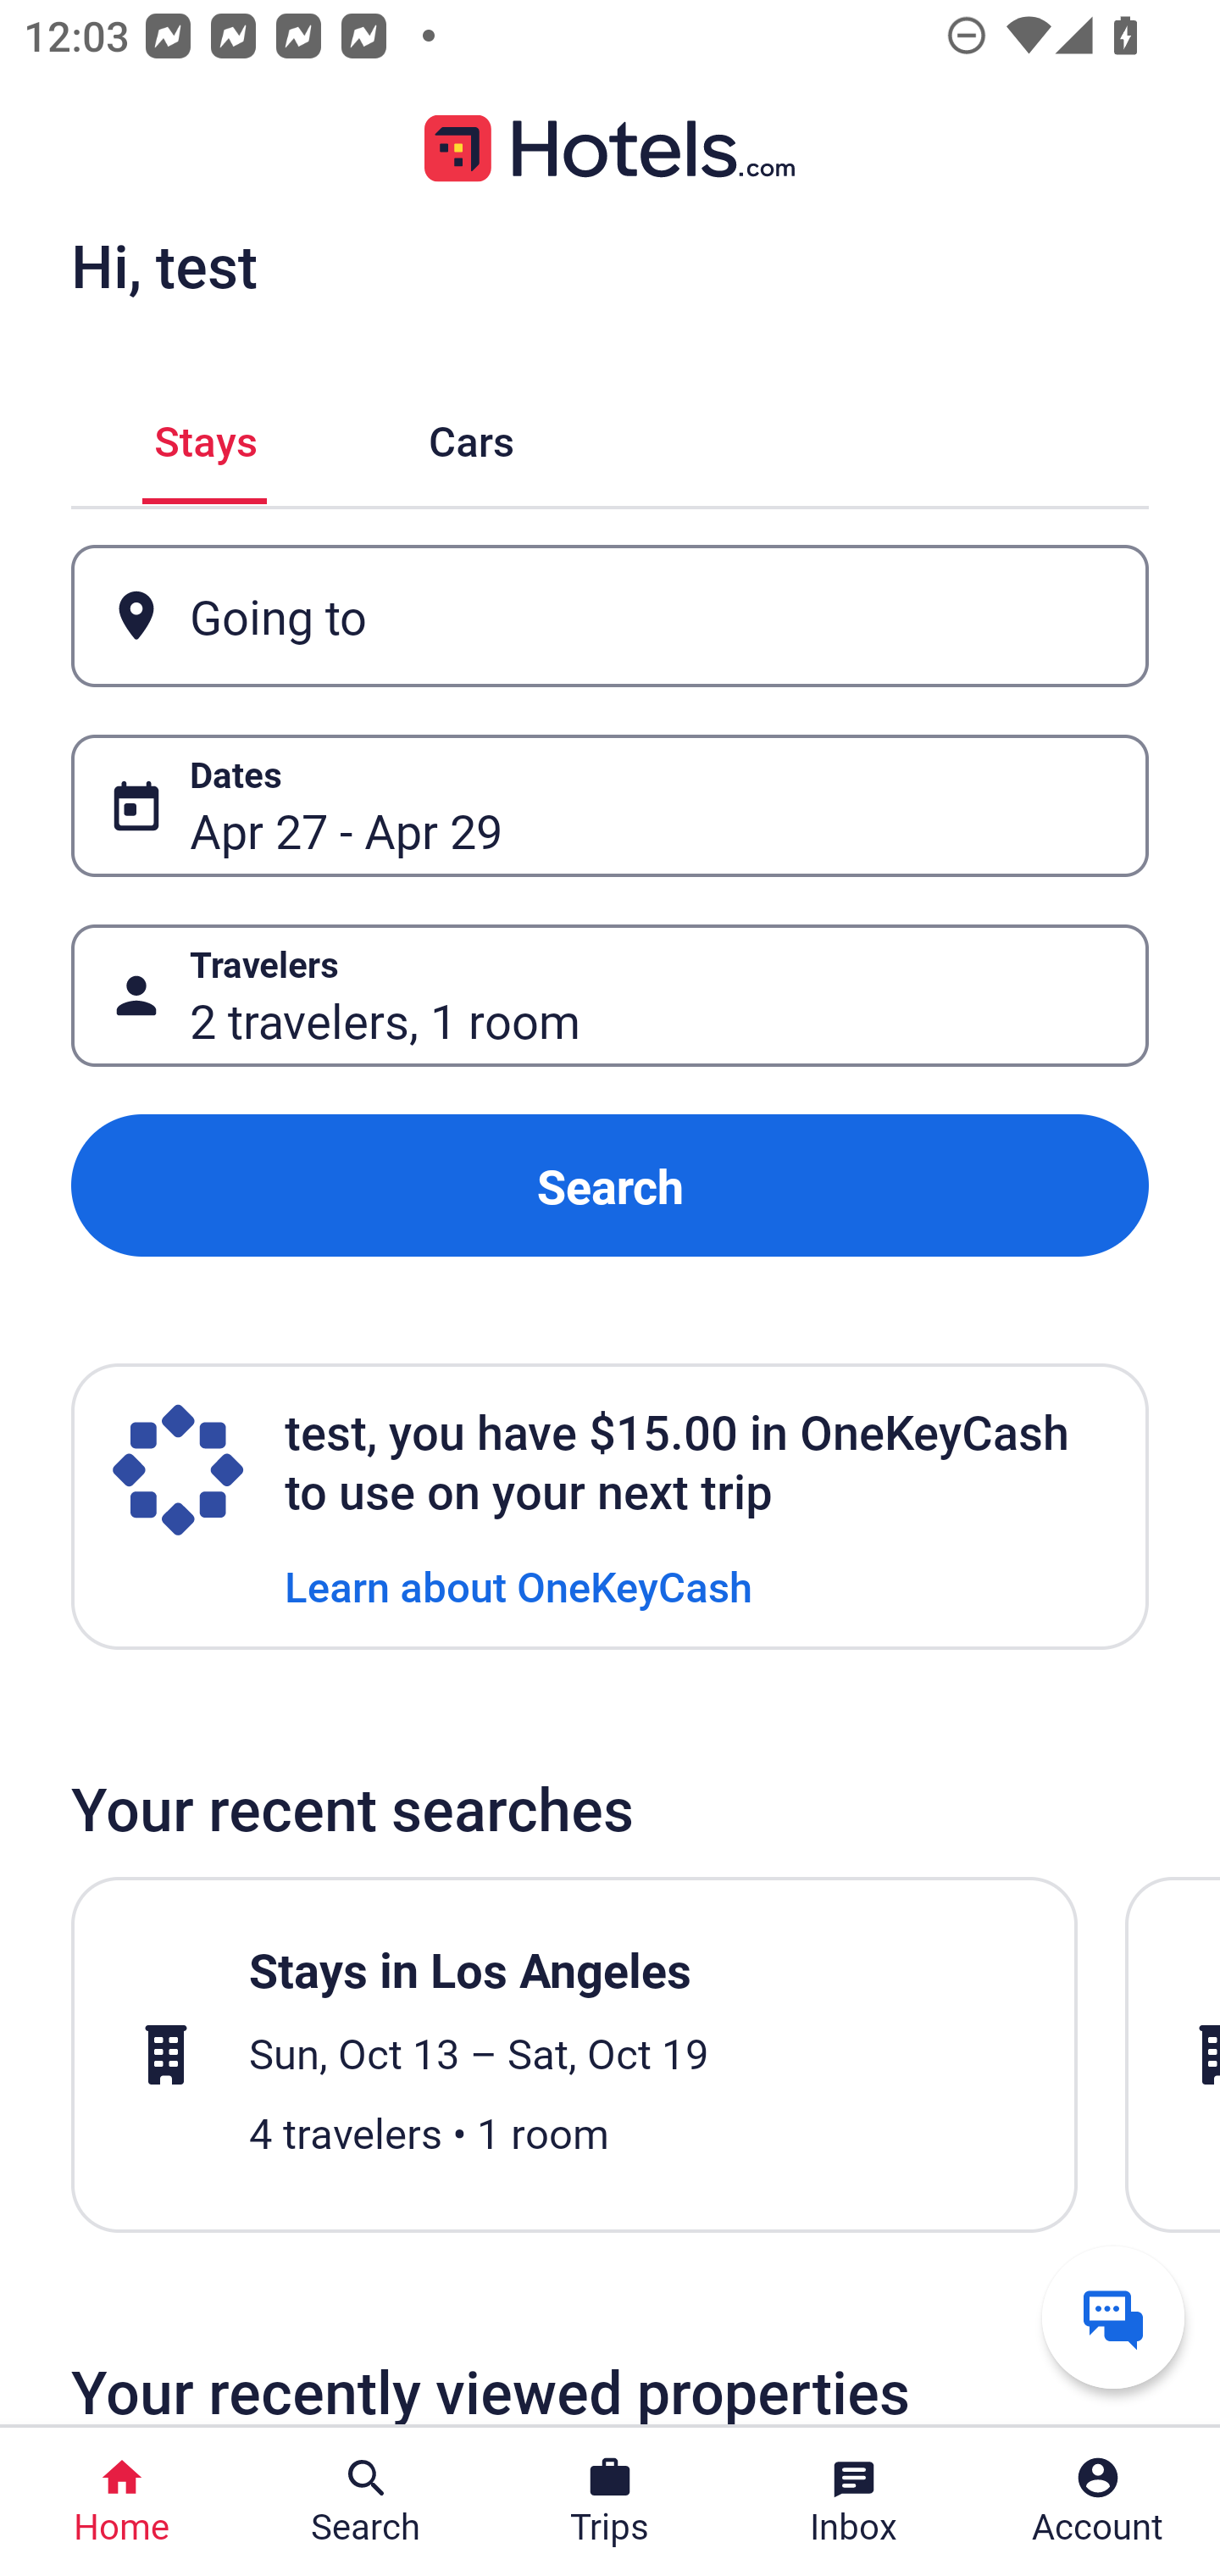 This screenshot has height=2576, width=1220. Describe the element at coordinates (366, 2501) in the screenshot. I see `Search Search Button` at that location.